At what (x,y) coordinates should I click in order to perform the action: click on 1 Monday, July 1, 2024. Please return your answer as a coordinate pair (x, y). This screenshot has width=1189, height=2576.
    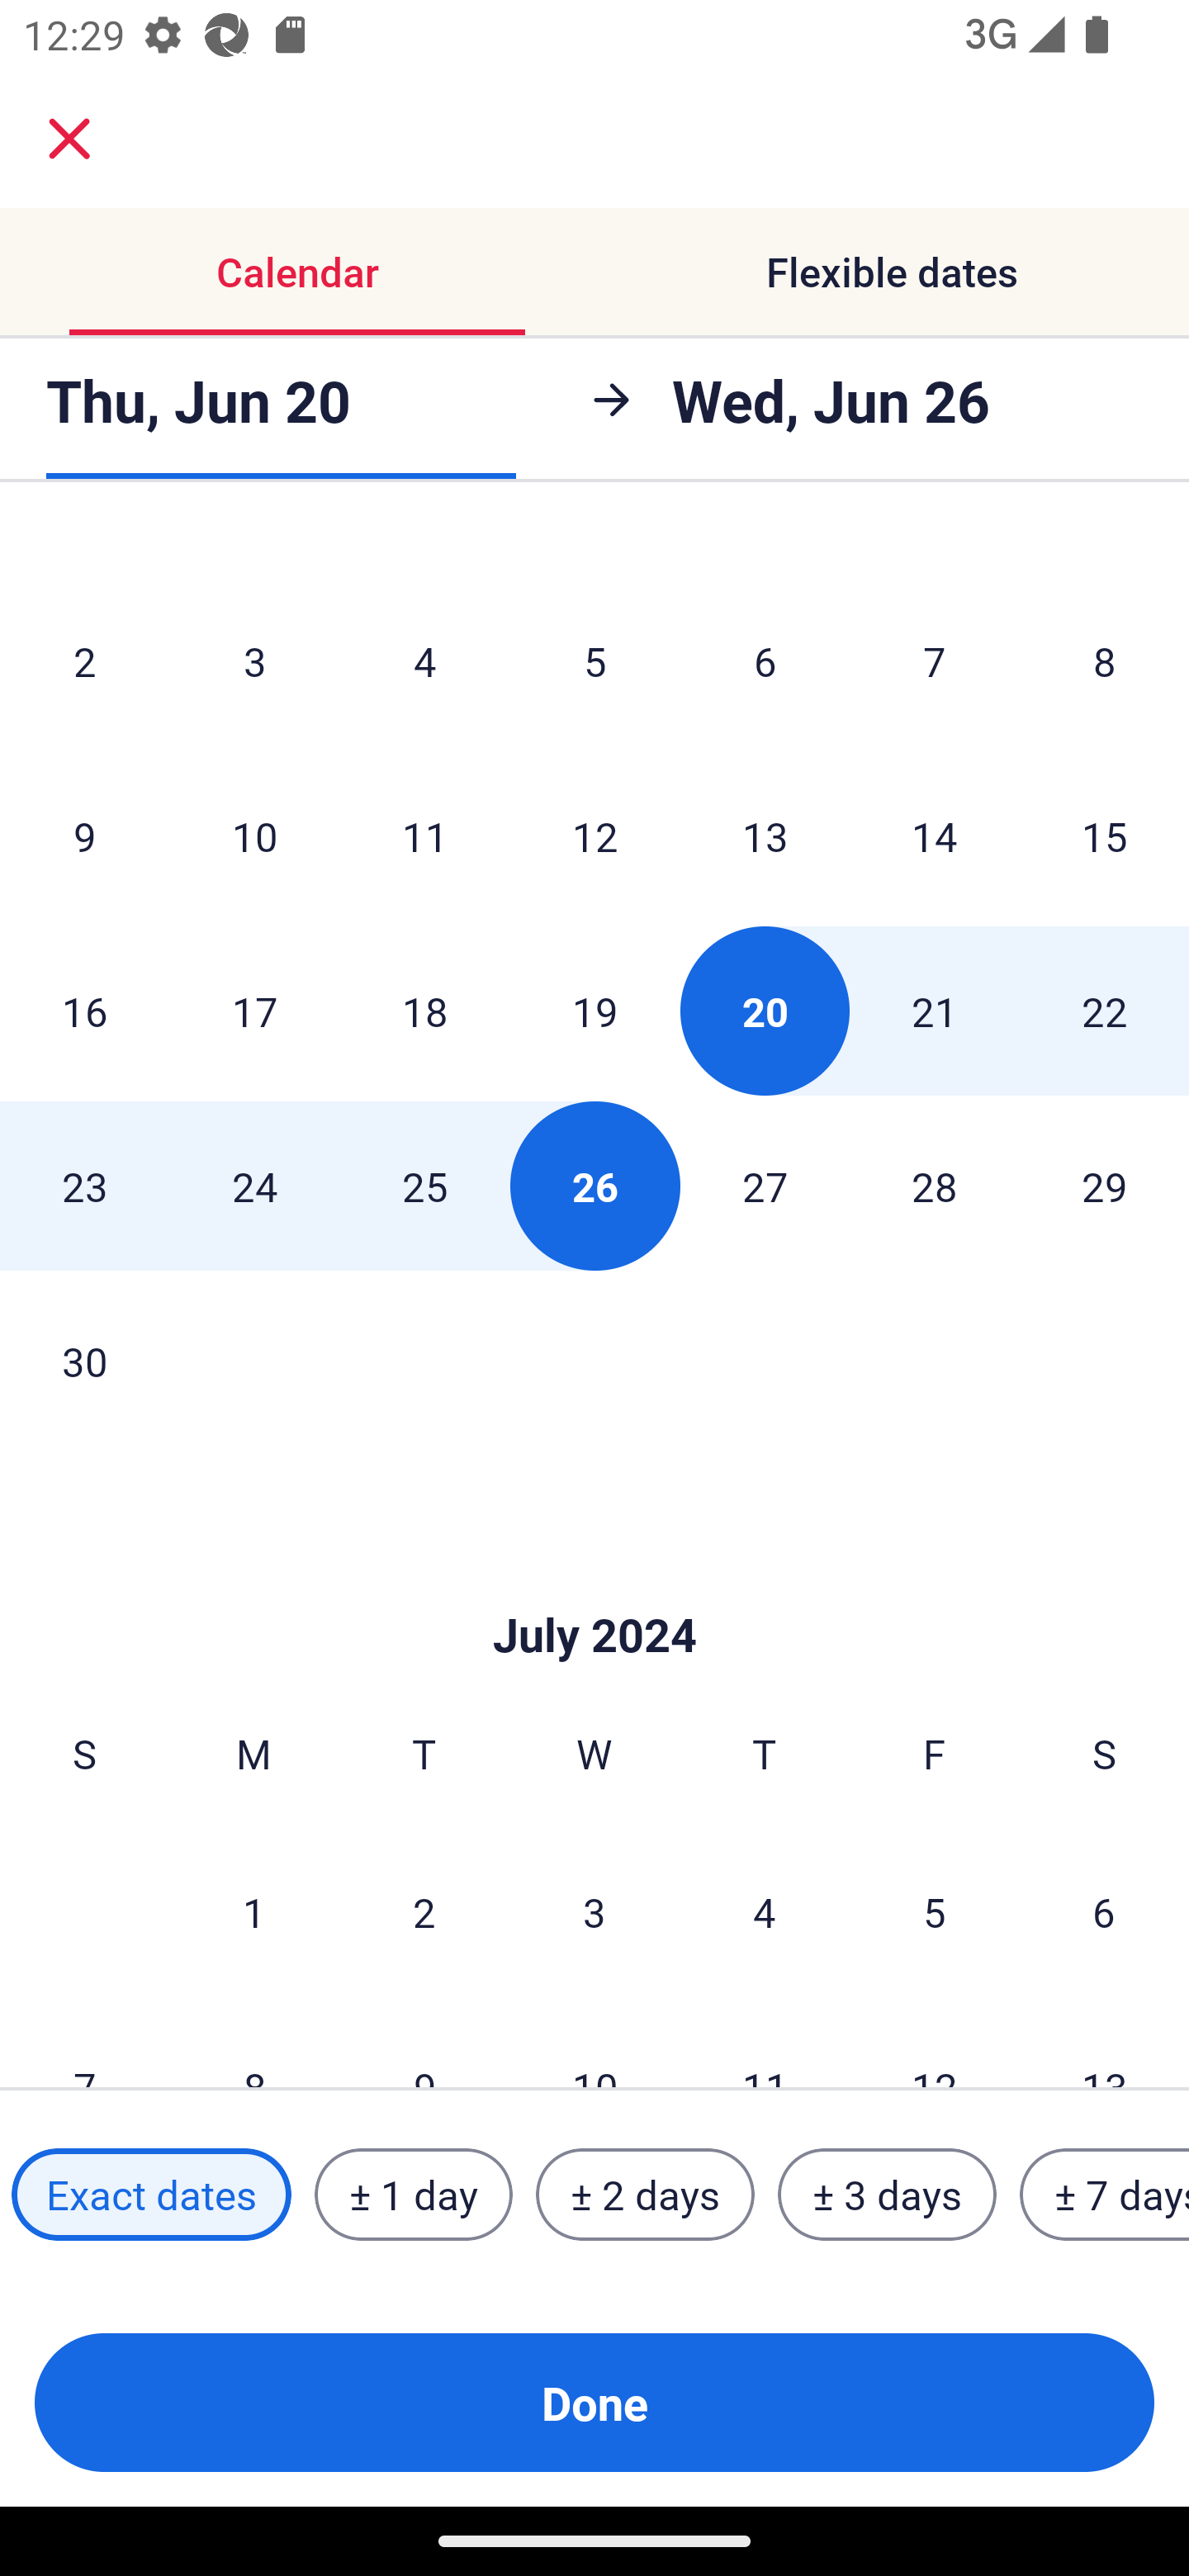
    Looking at the image, I should click on (253, 1911).